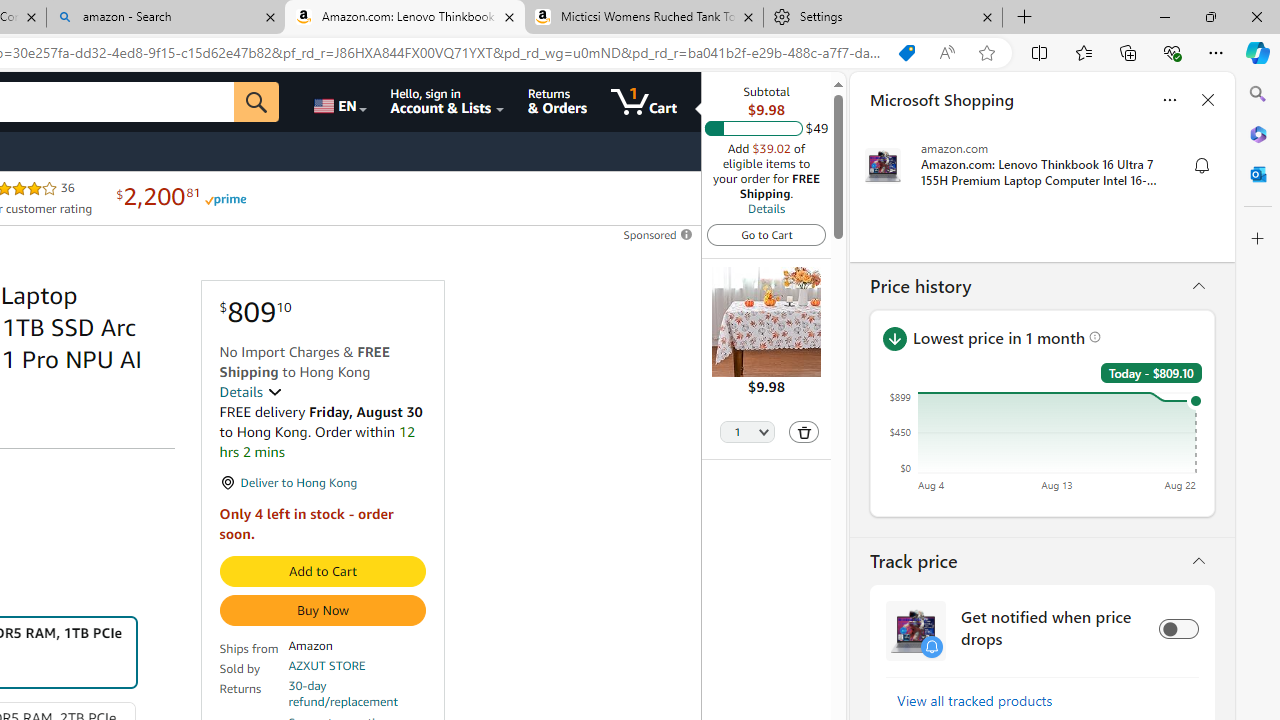 This screenshot has width=1280, height=720. What do you see at coordinates (803, 432) in the screenshot?
I see `Delete` at bounding box center [803, 432].